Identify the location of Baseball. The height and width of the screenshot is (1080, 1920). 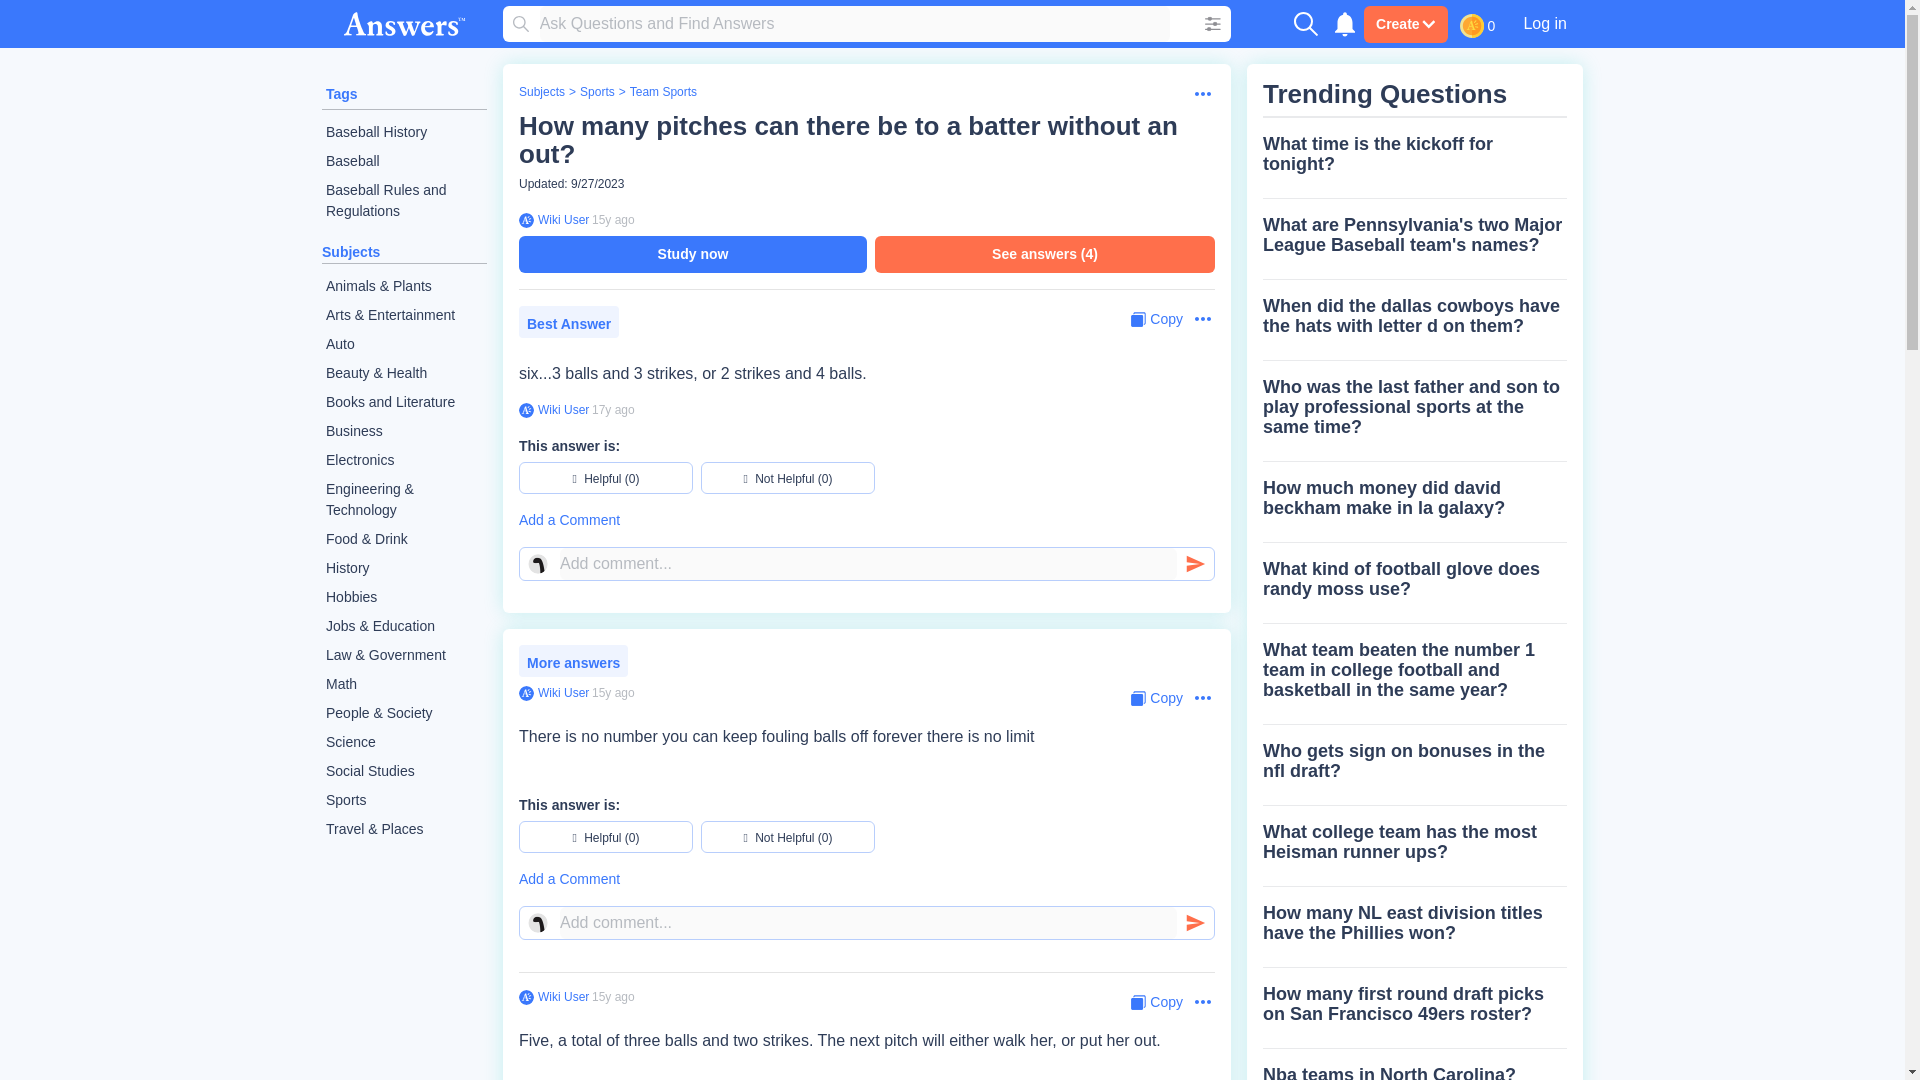
(404, 161).